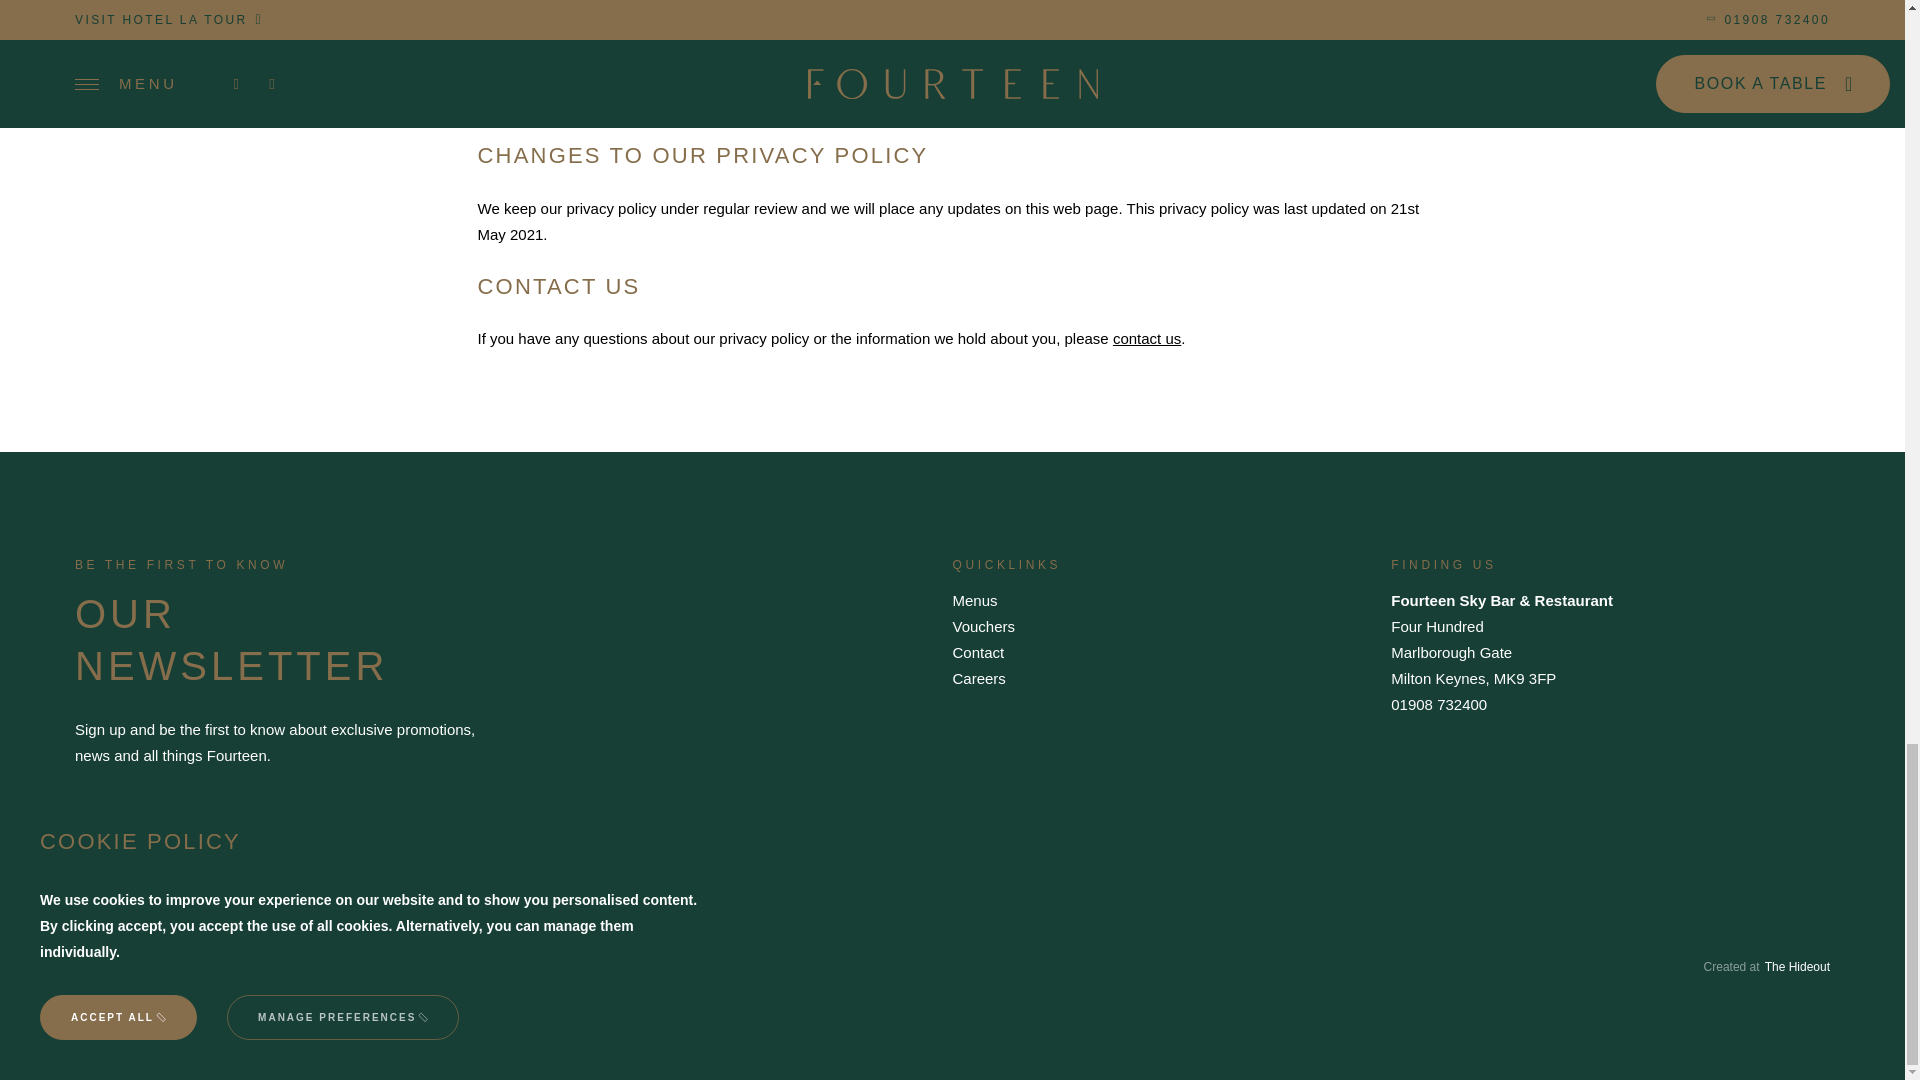 This screenshot has height=1080, width=1920. What do you see at coordinates (294, 967) in the screenshot?
I see `Filming and photography` at bounding box center [294, 967].